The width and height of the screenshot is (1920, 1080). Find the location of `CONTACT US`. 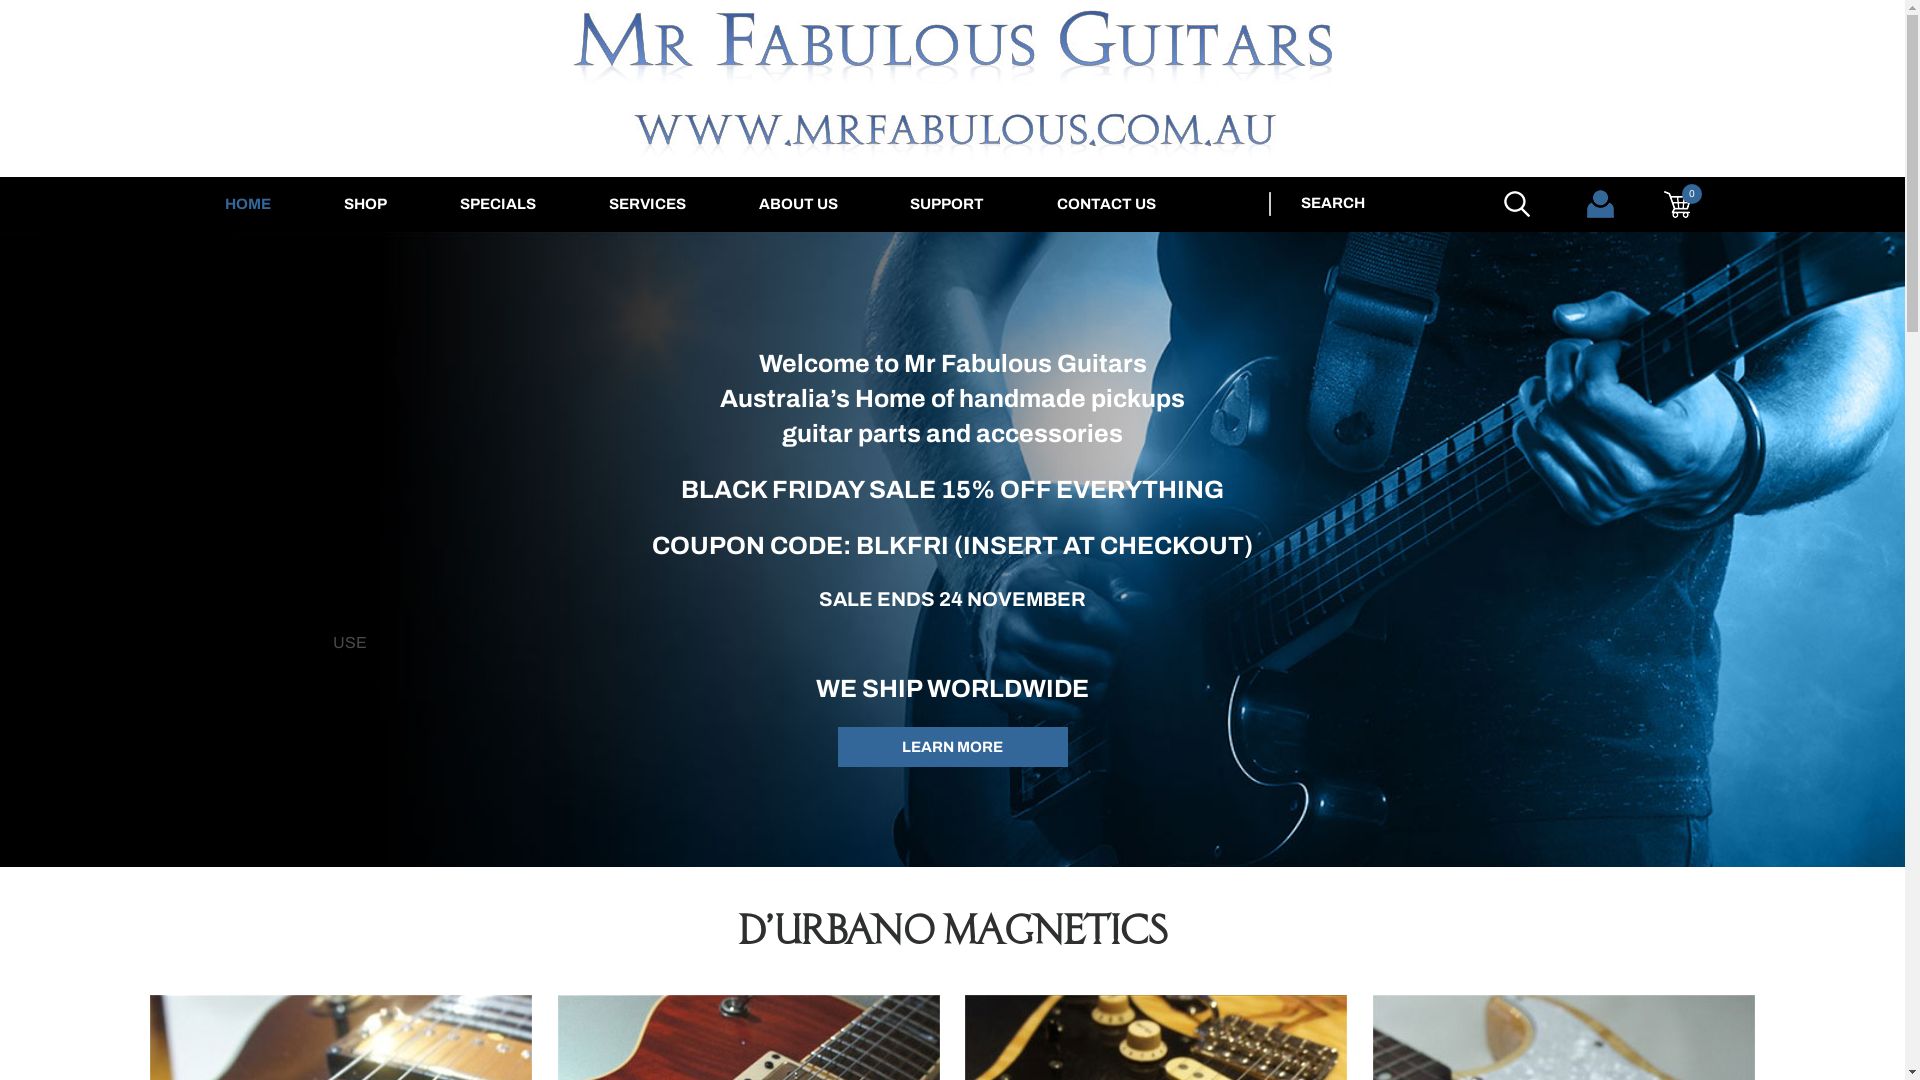

CONTACT US is located at coordinates (1102, 204).